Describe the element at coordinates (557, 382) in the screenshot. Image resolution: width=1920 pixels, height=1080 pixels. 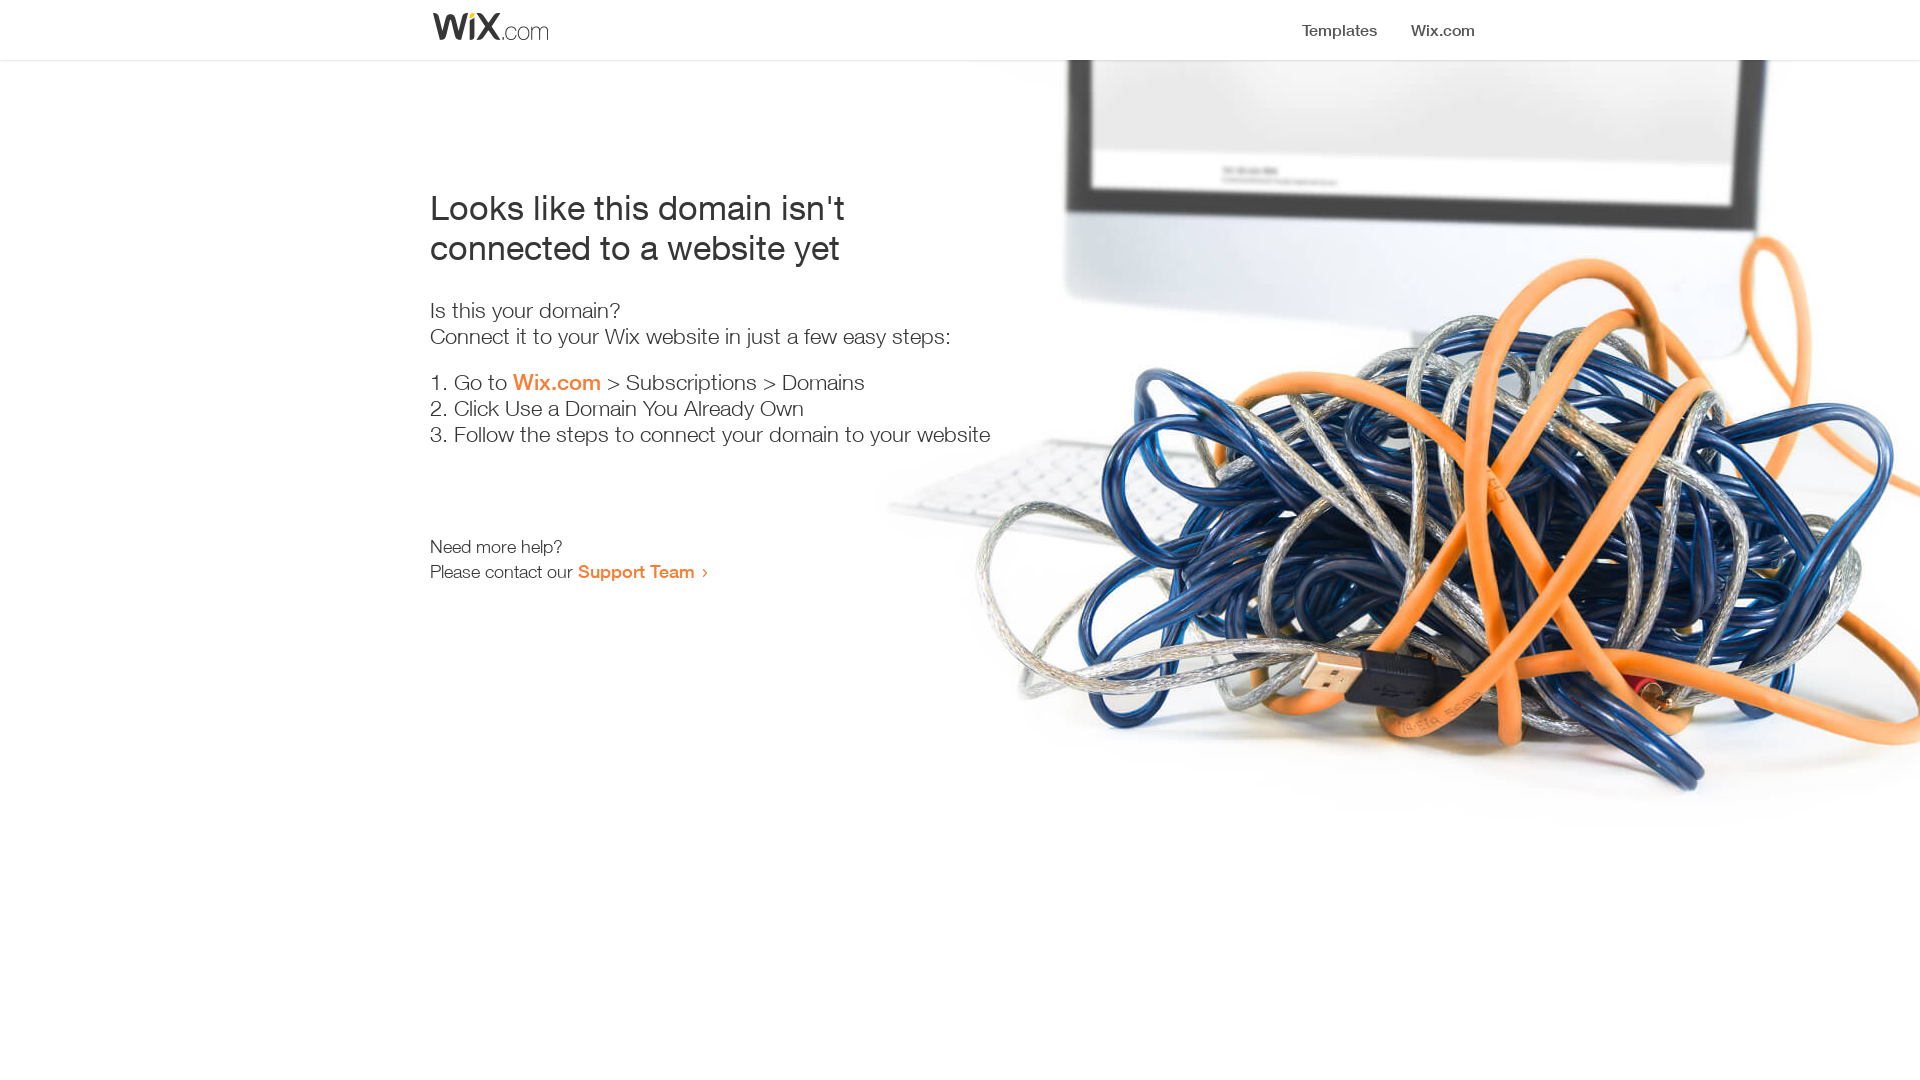
I see `Wix.com` at that location.